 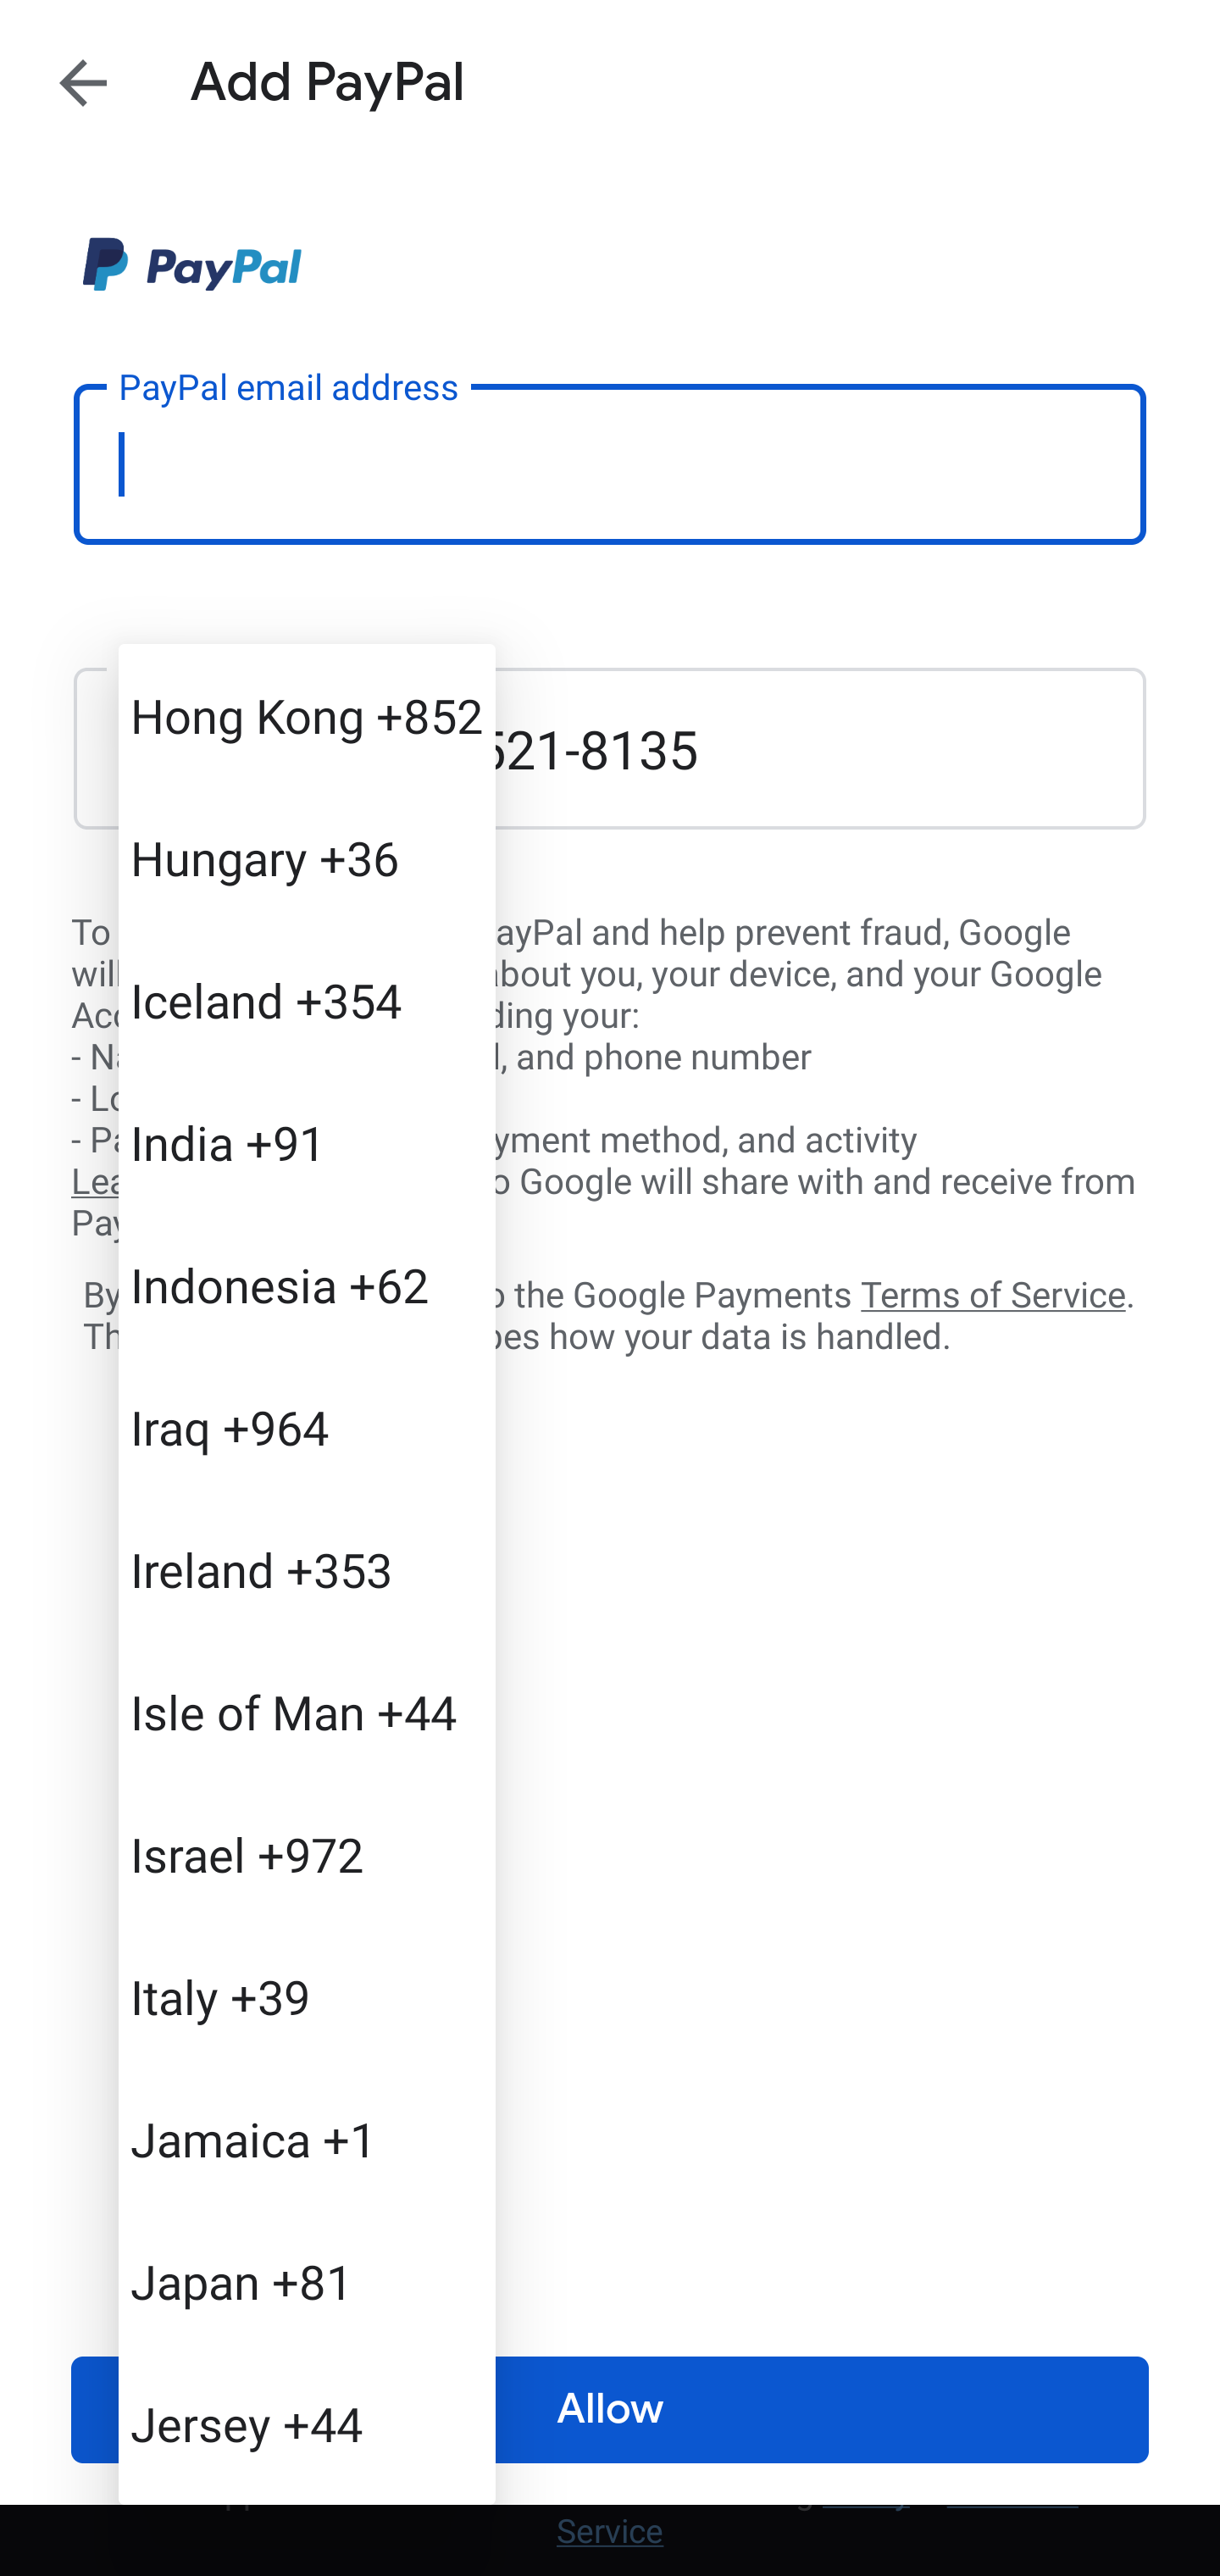 What do you see at coordinates (307, 1142) in the screenshot?
I see `India +91` at bounding box center [307, 1142].